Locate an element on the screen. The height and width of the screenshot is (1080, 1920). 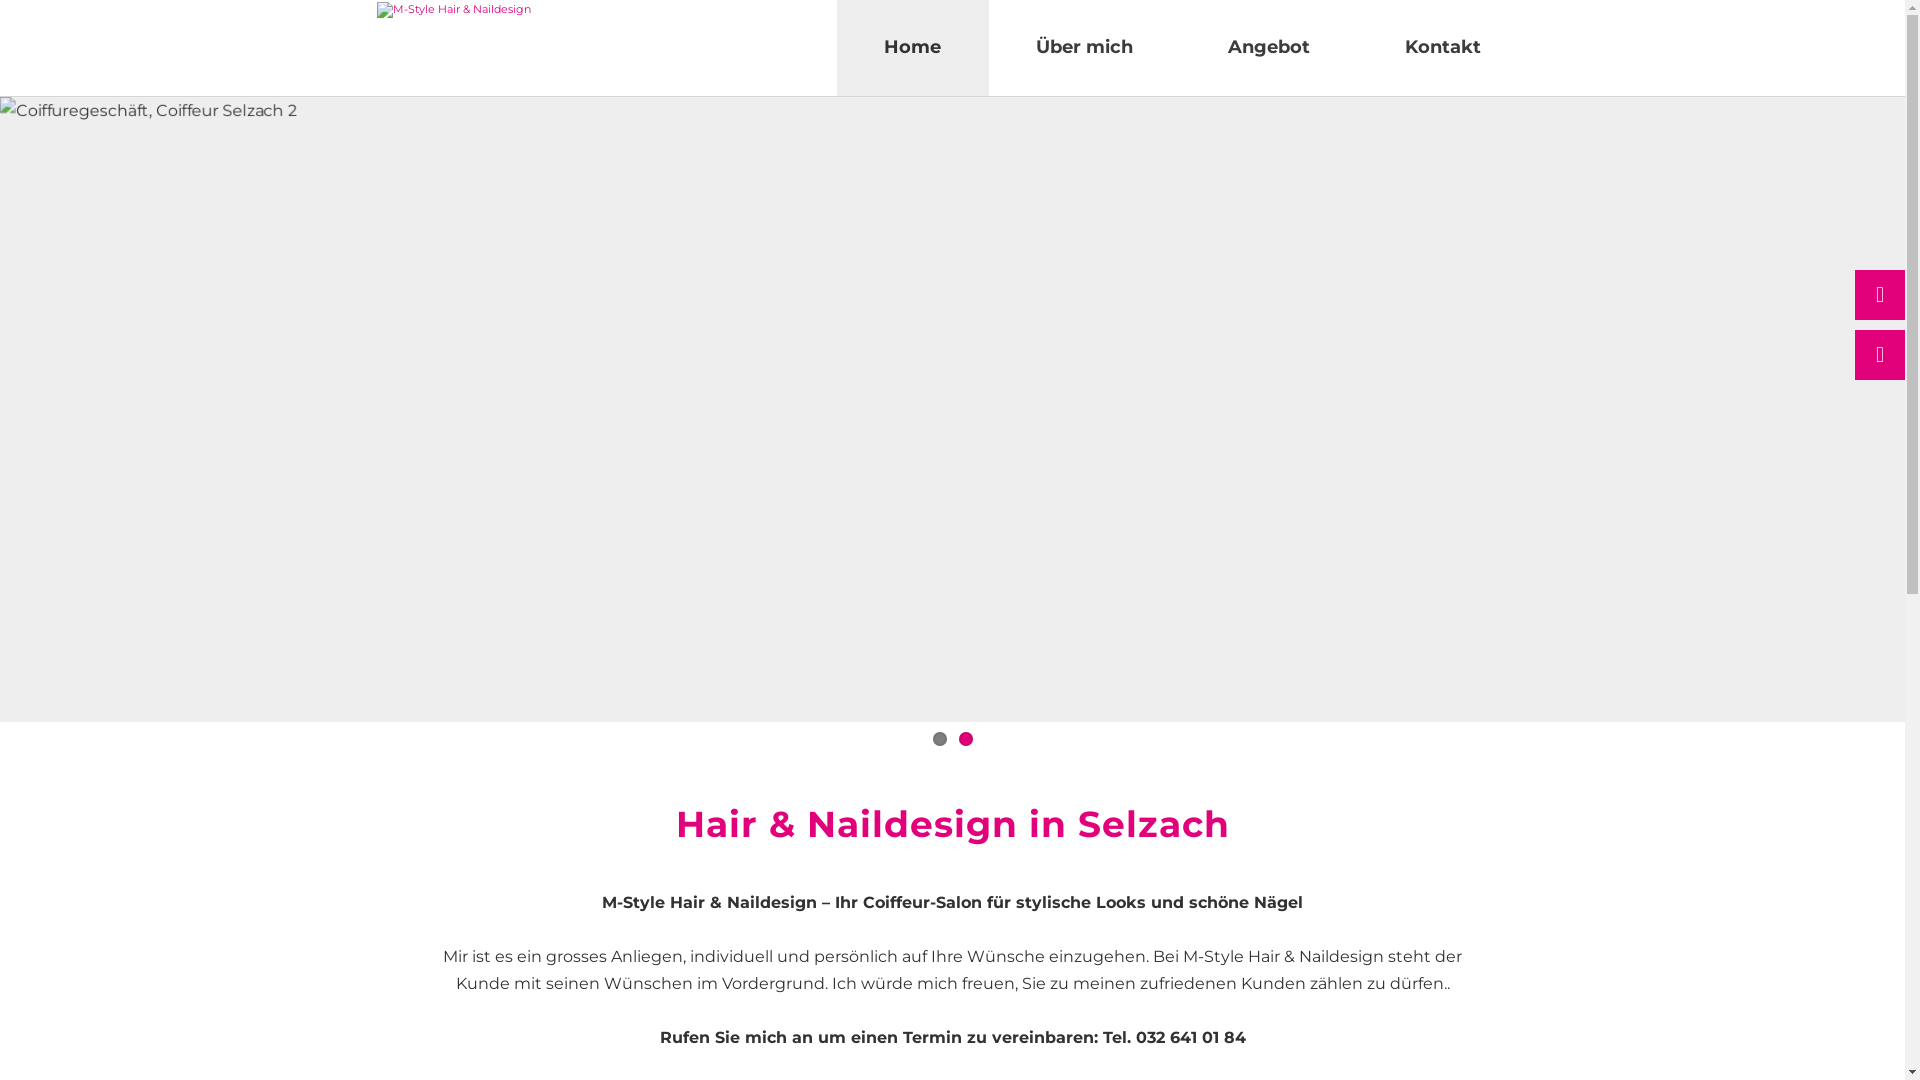
2 is located at coordinates (965, 739).